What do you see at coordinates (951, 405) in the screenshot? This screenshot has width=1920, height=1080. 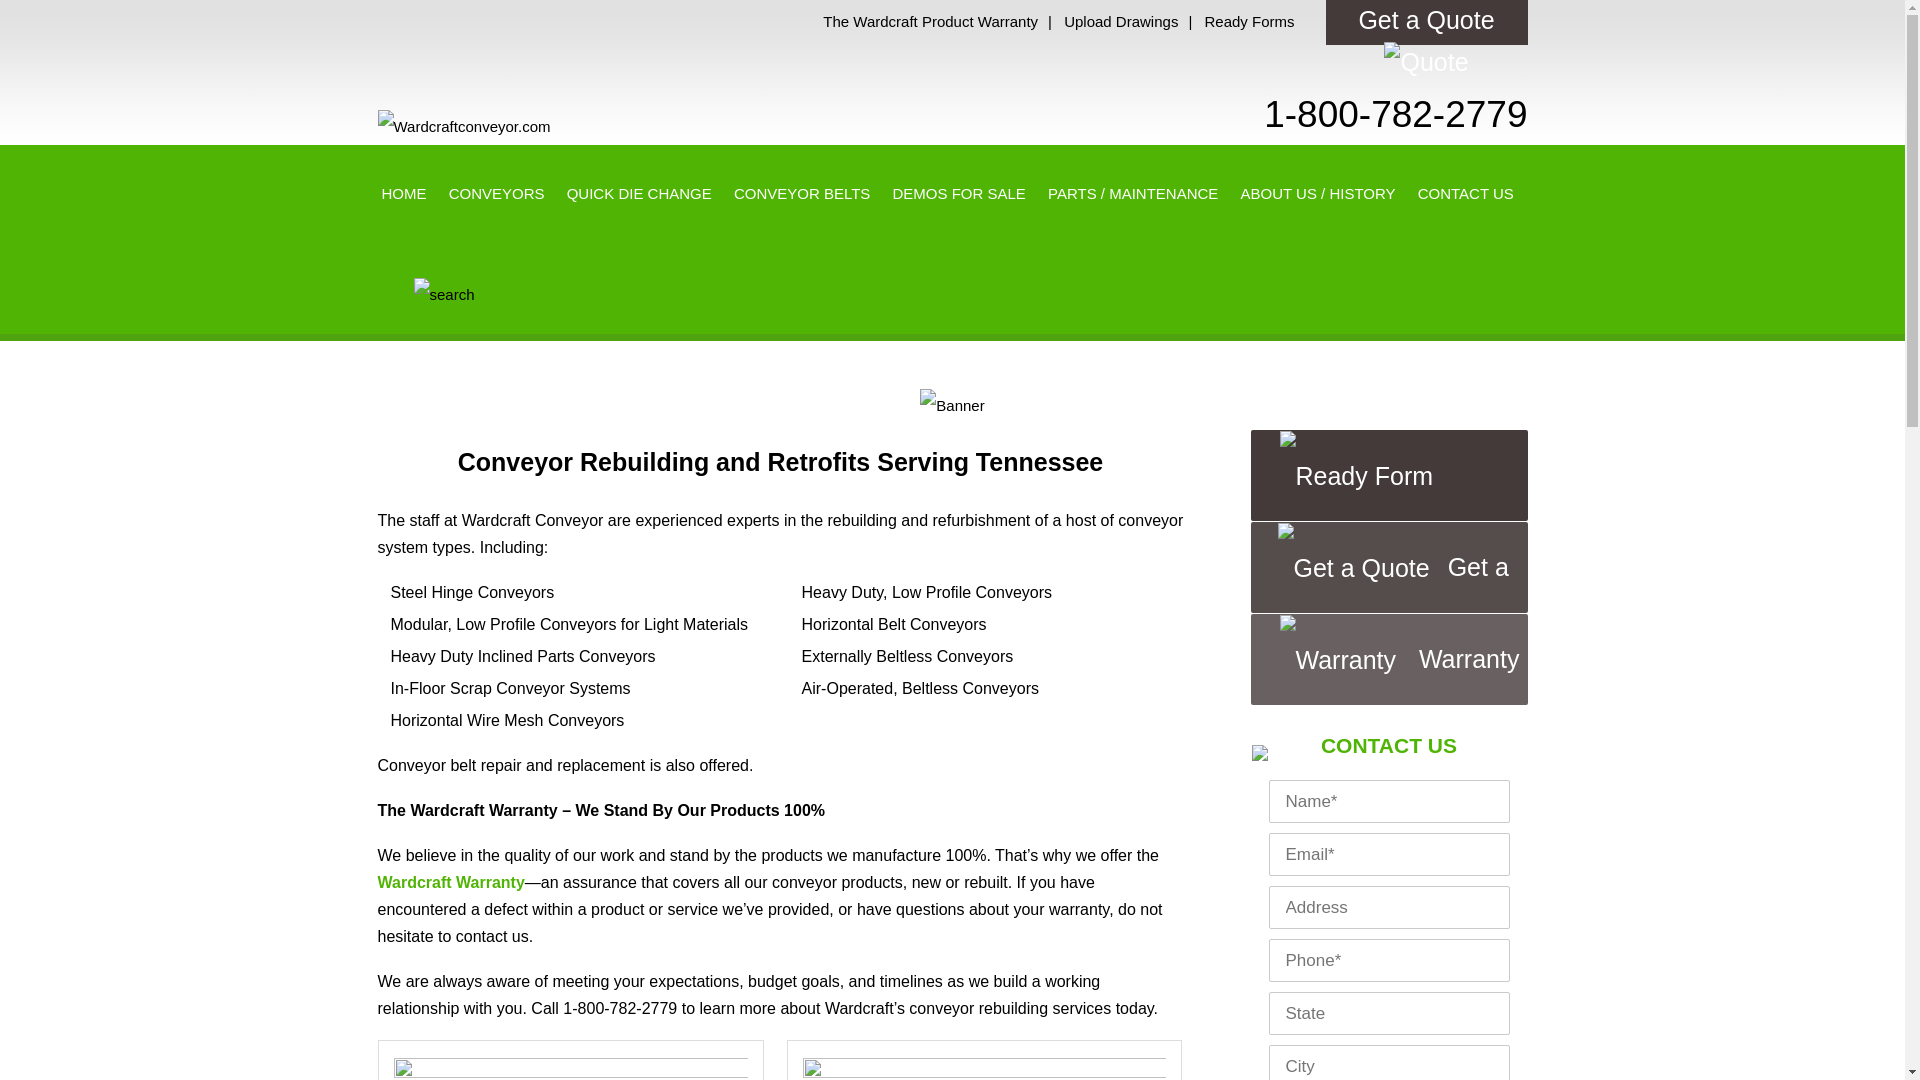 I see `Banner` at bounding box center [951, 405].